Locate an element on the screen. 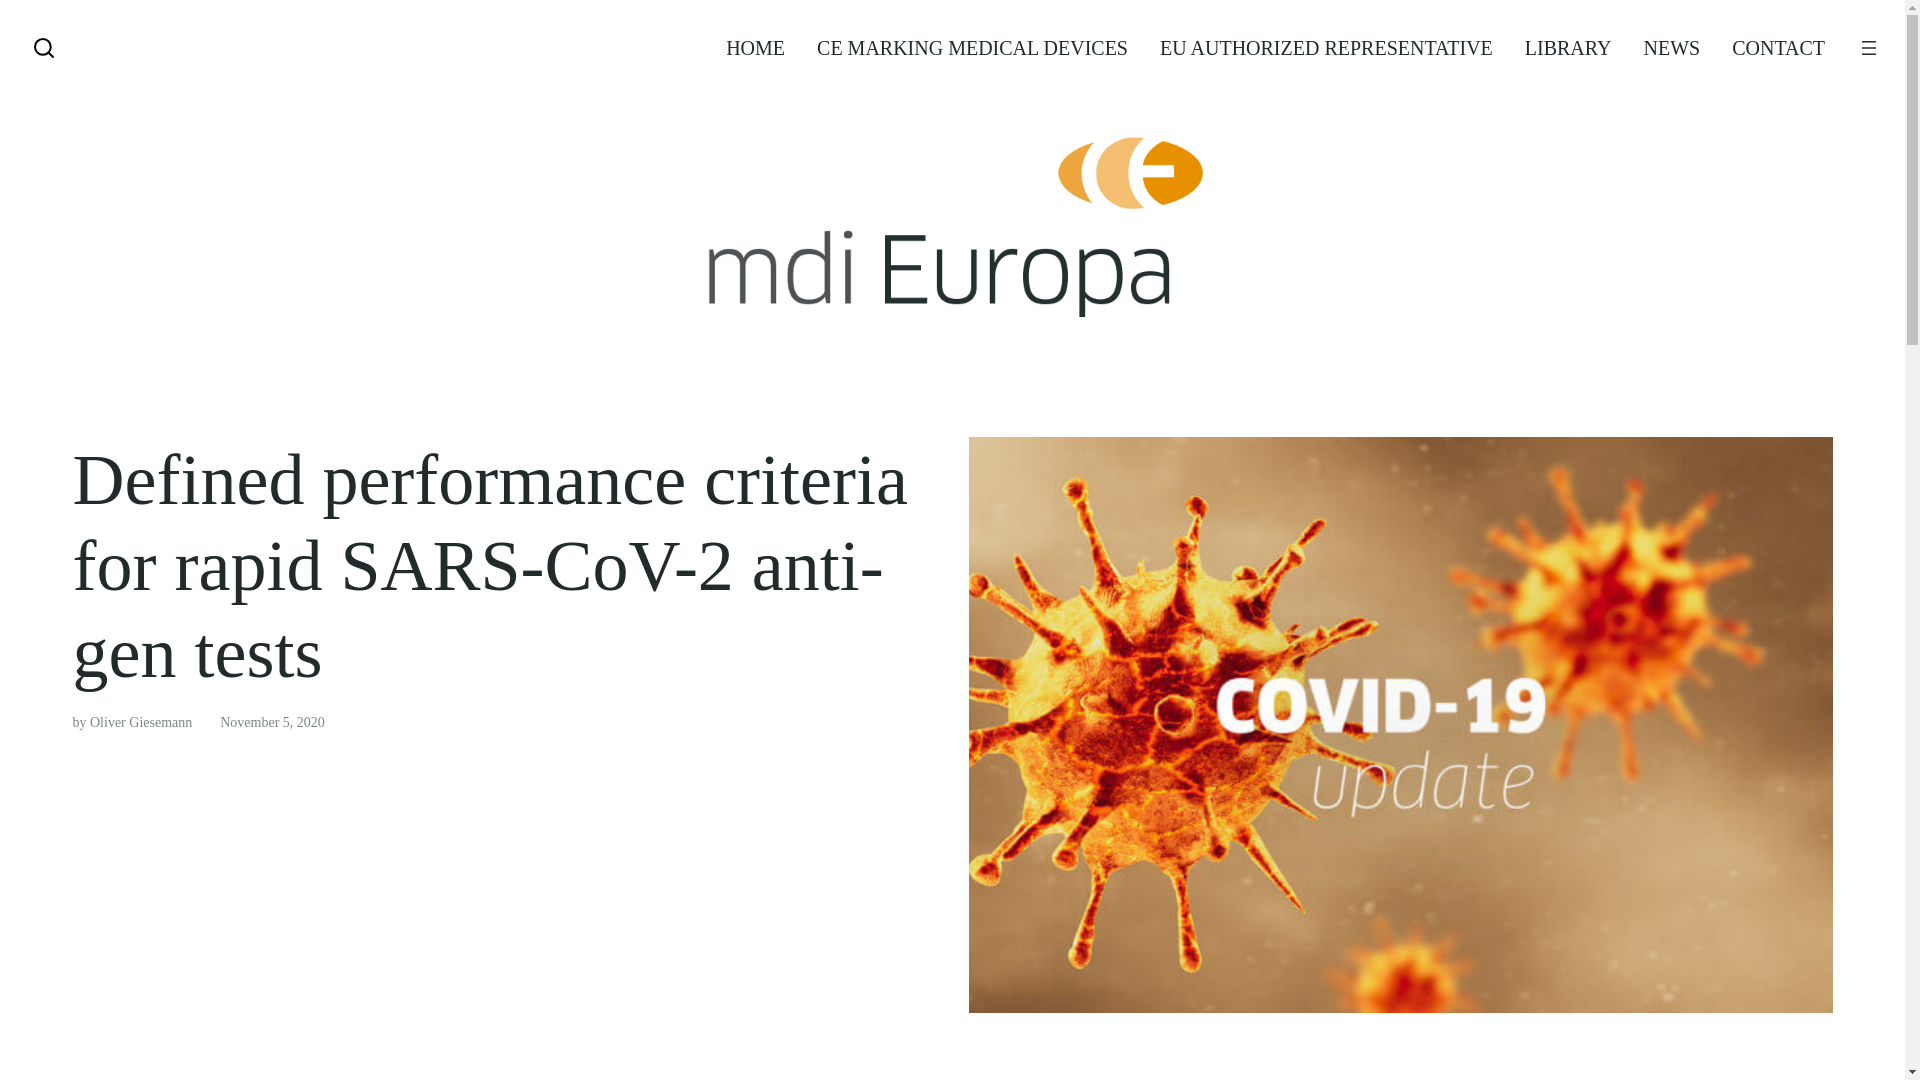  LIBRARY is located at coordinates (1568, 48).